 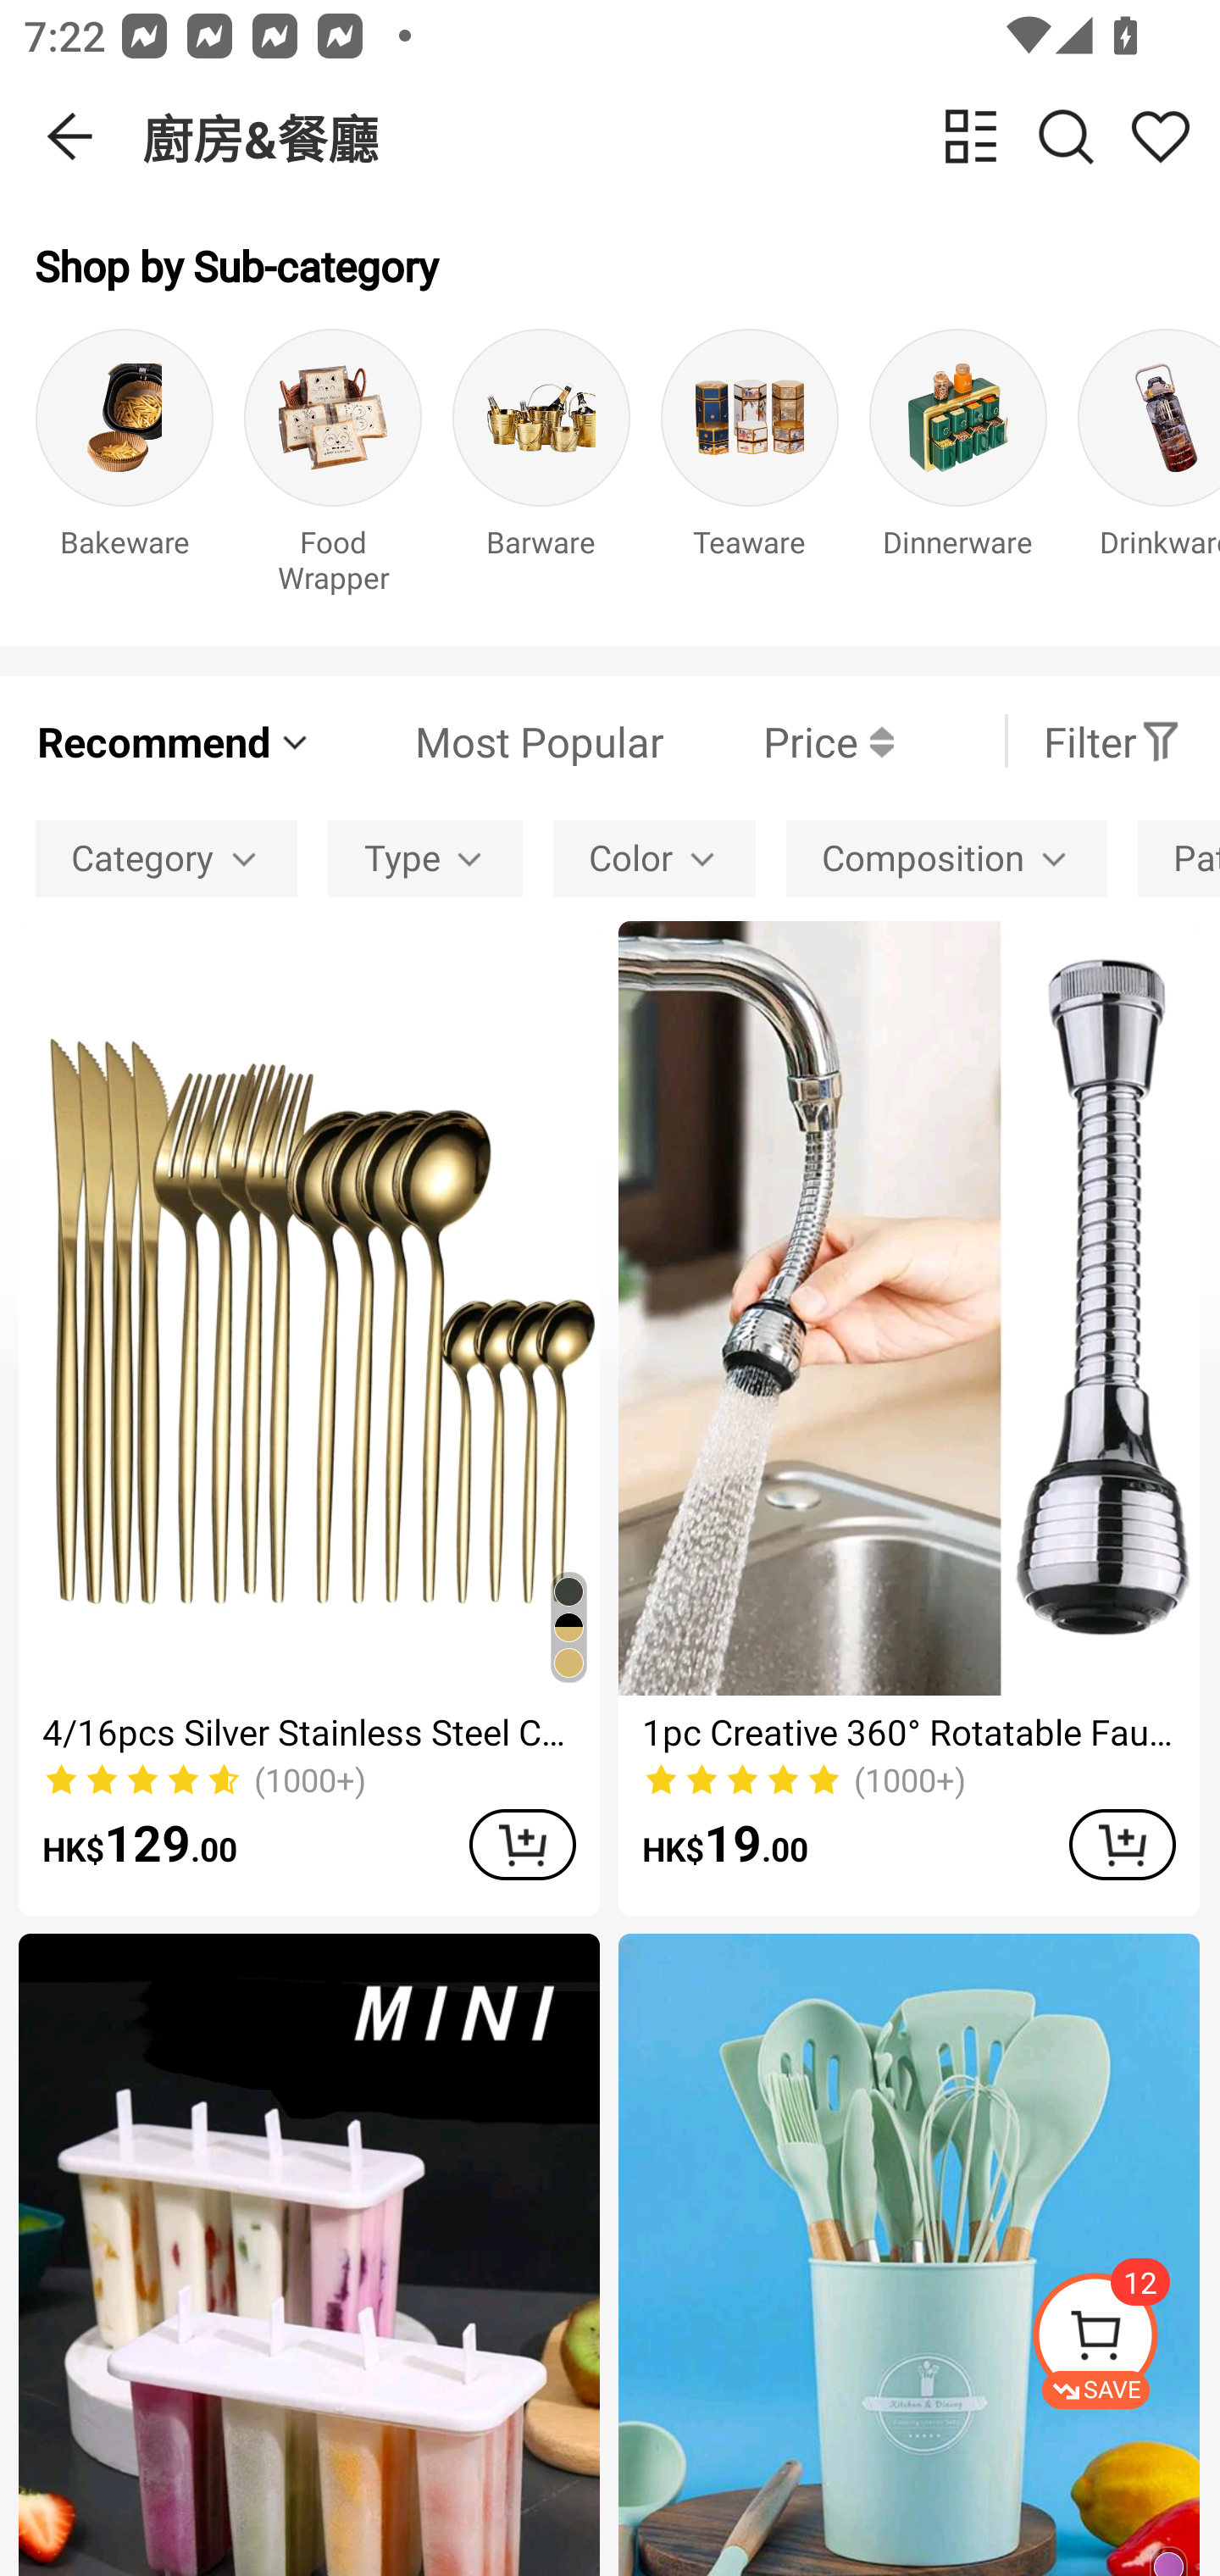 What do you see at coordinates (425, 858) in the screenshot?
I see `Type` at bounding box center [425, 858].